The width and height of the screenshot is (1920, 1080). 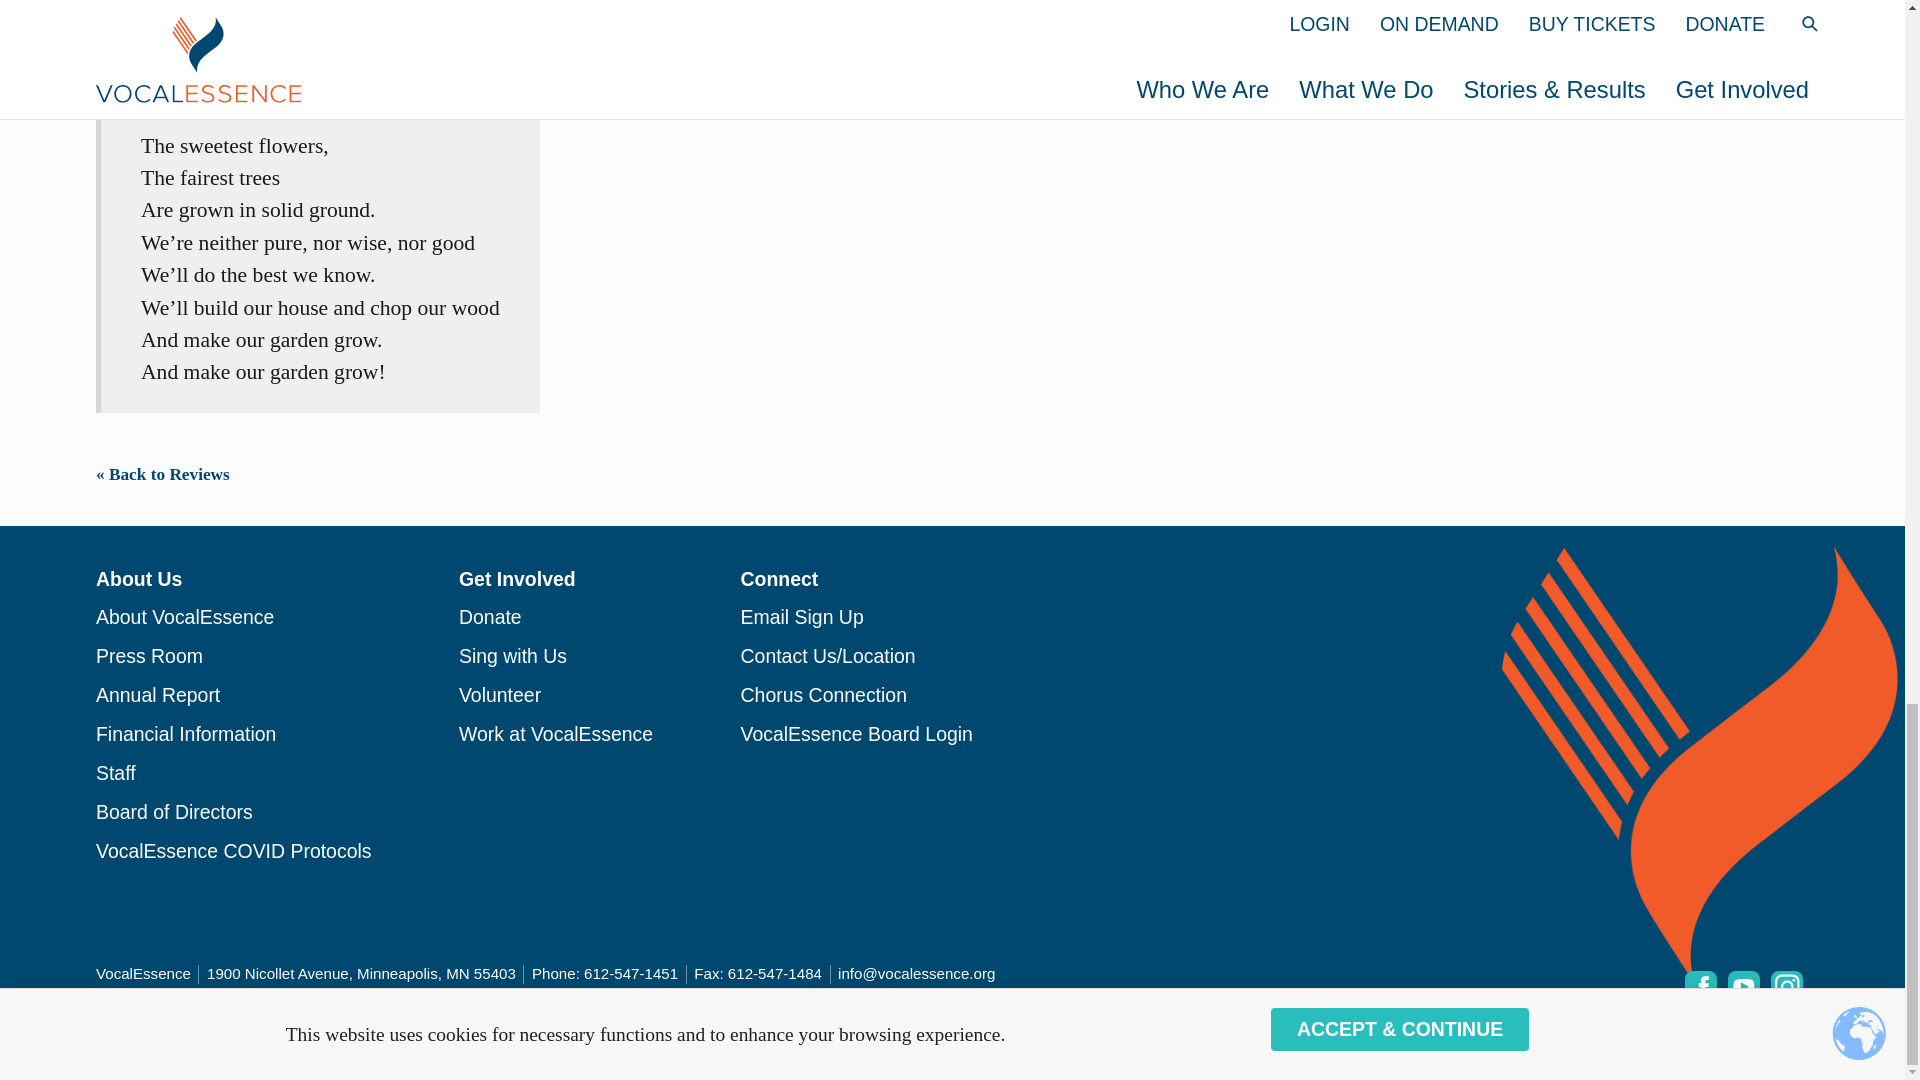 I want to click on Instagram, so click(x=1786, y=986).